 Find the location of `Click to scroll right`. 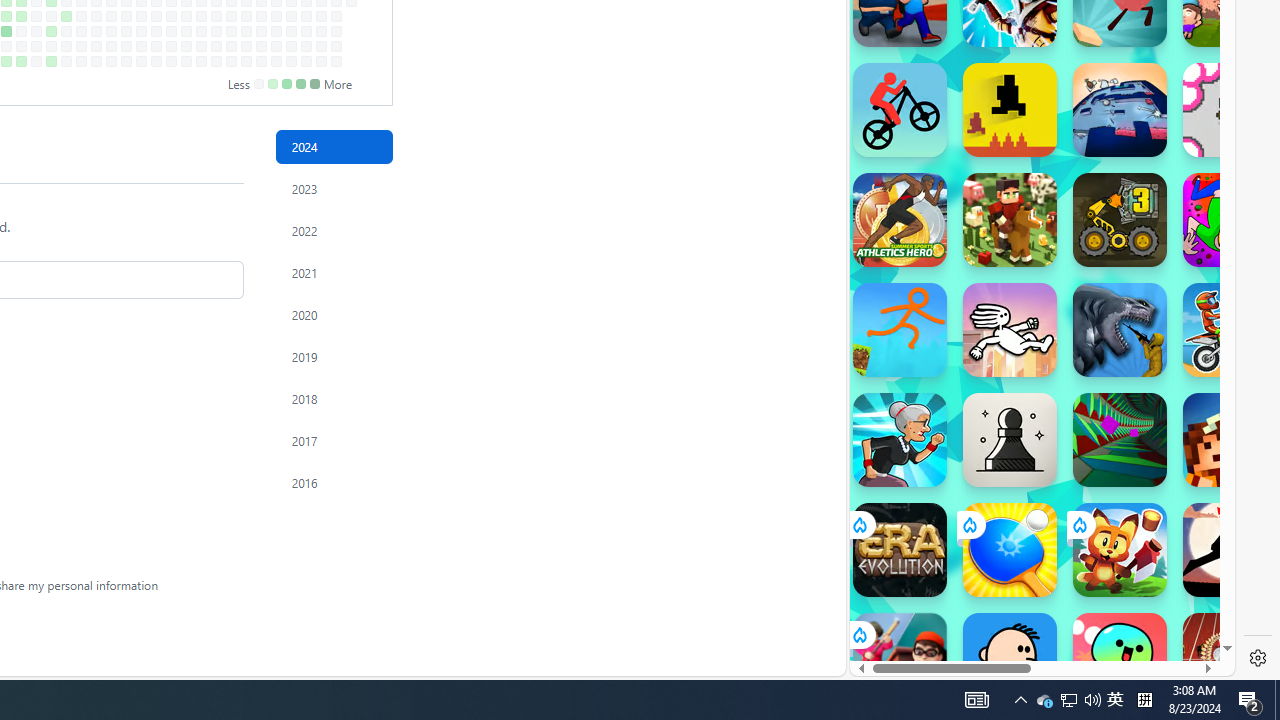

Click to scroll right is located at coordinates (1196, 248).